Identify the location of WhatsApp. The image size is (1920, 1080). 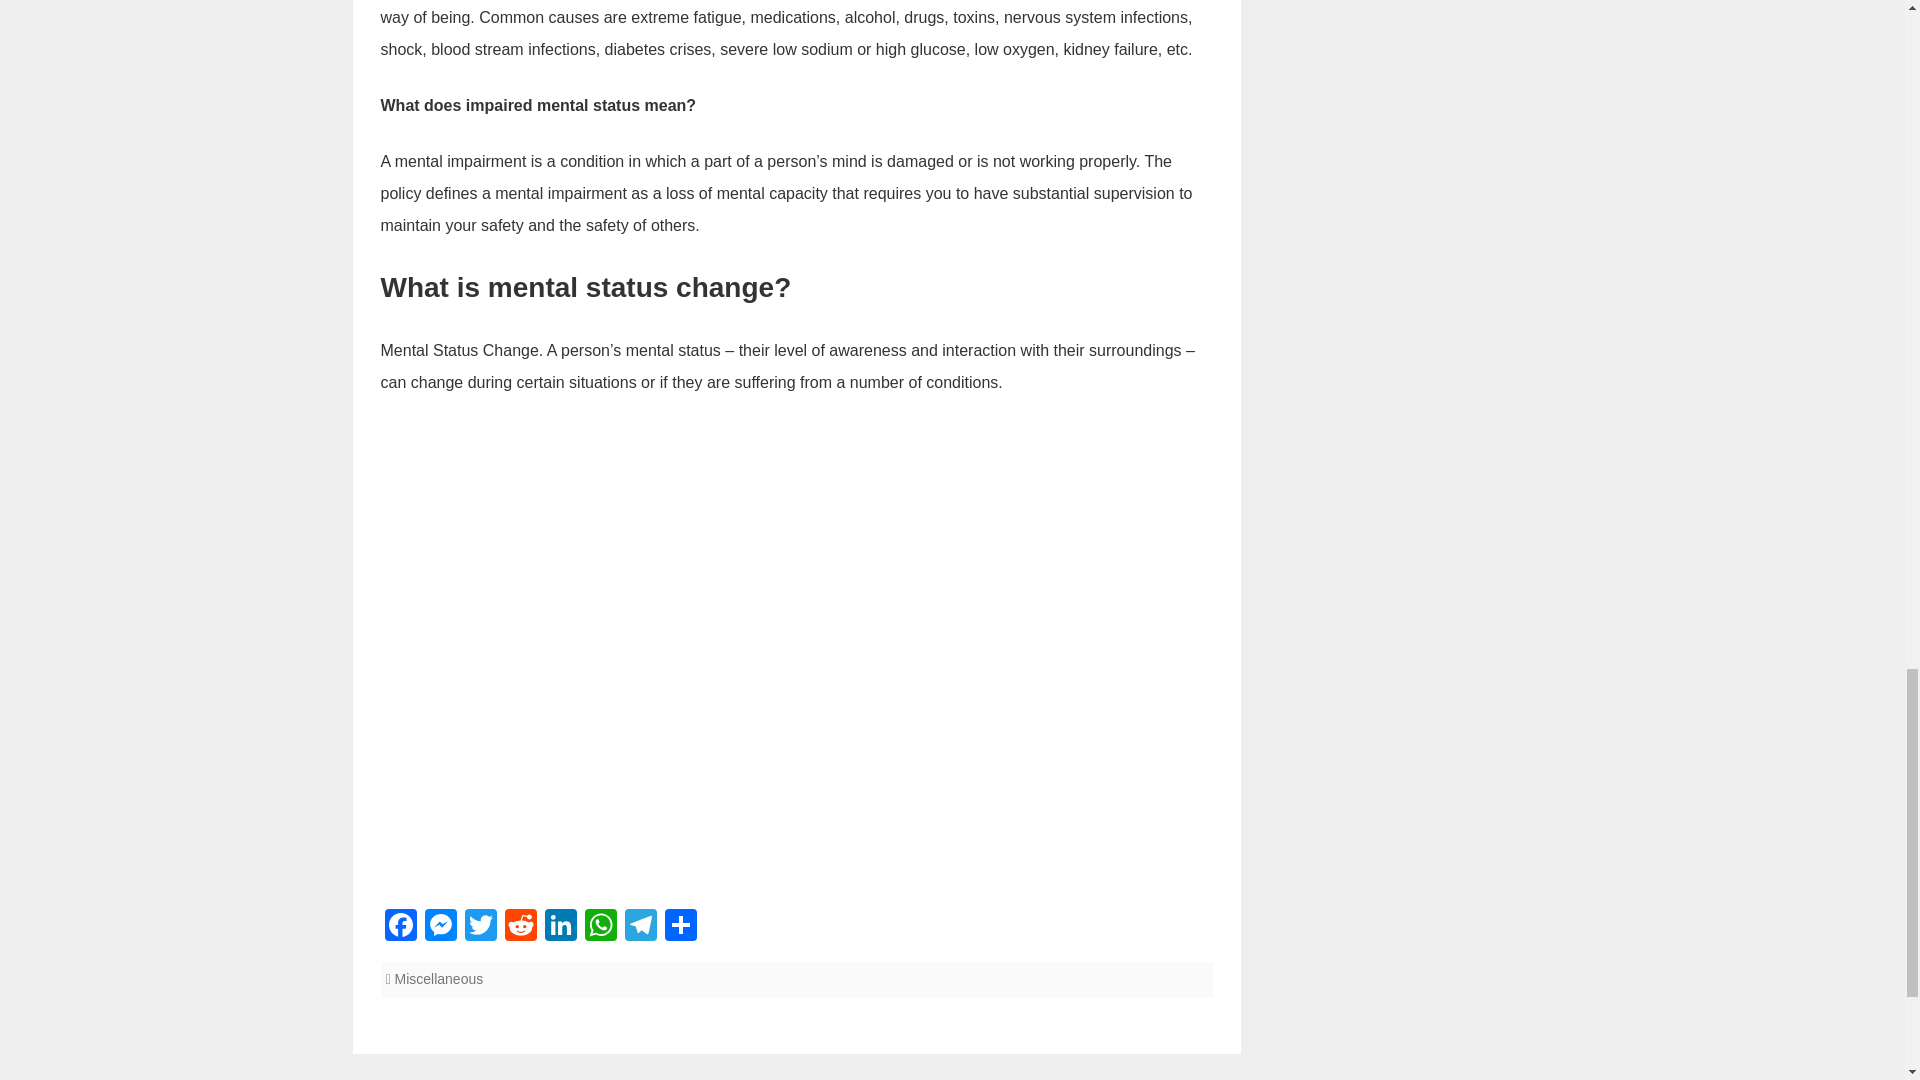
(600, 928).